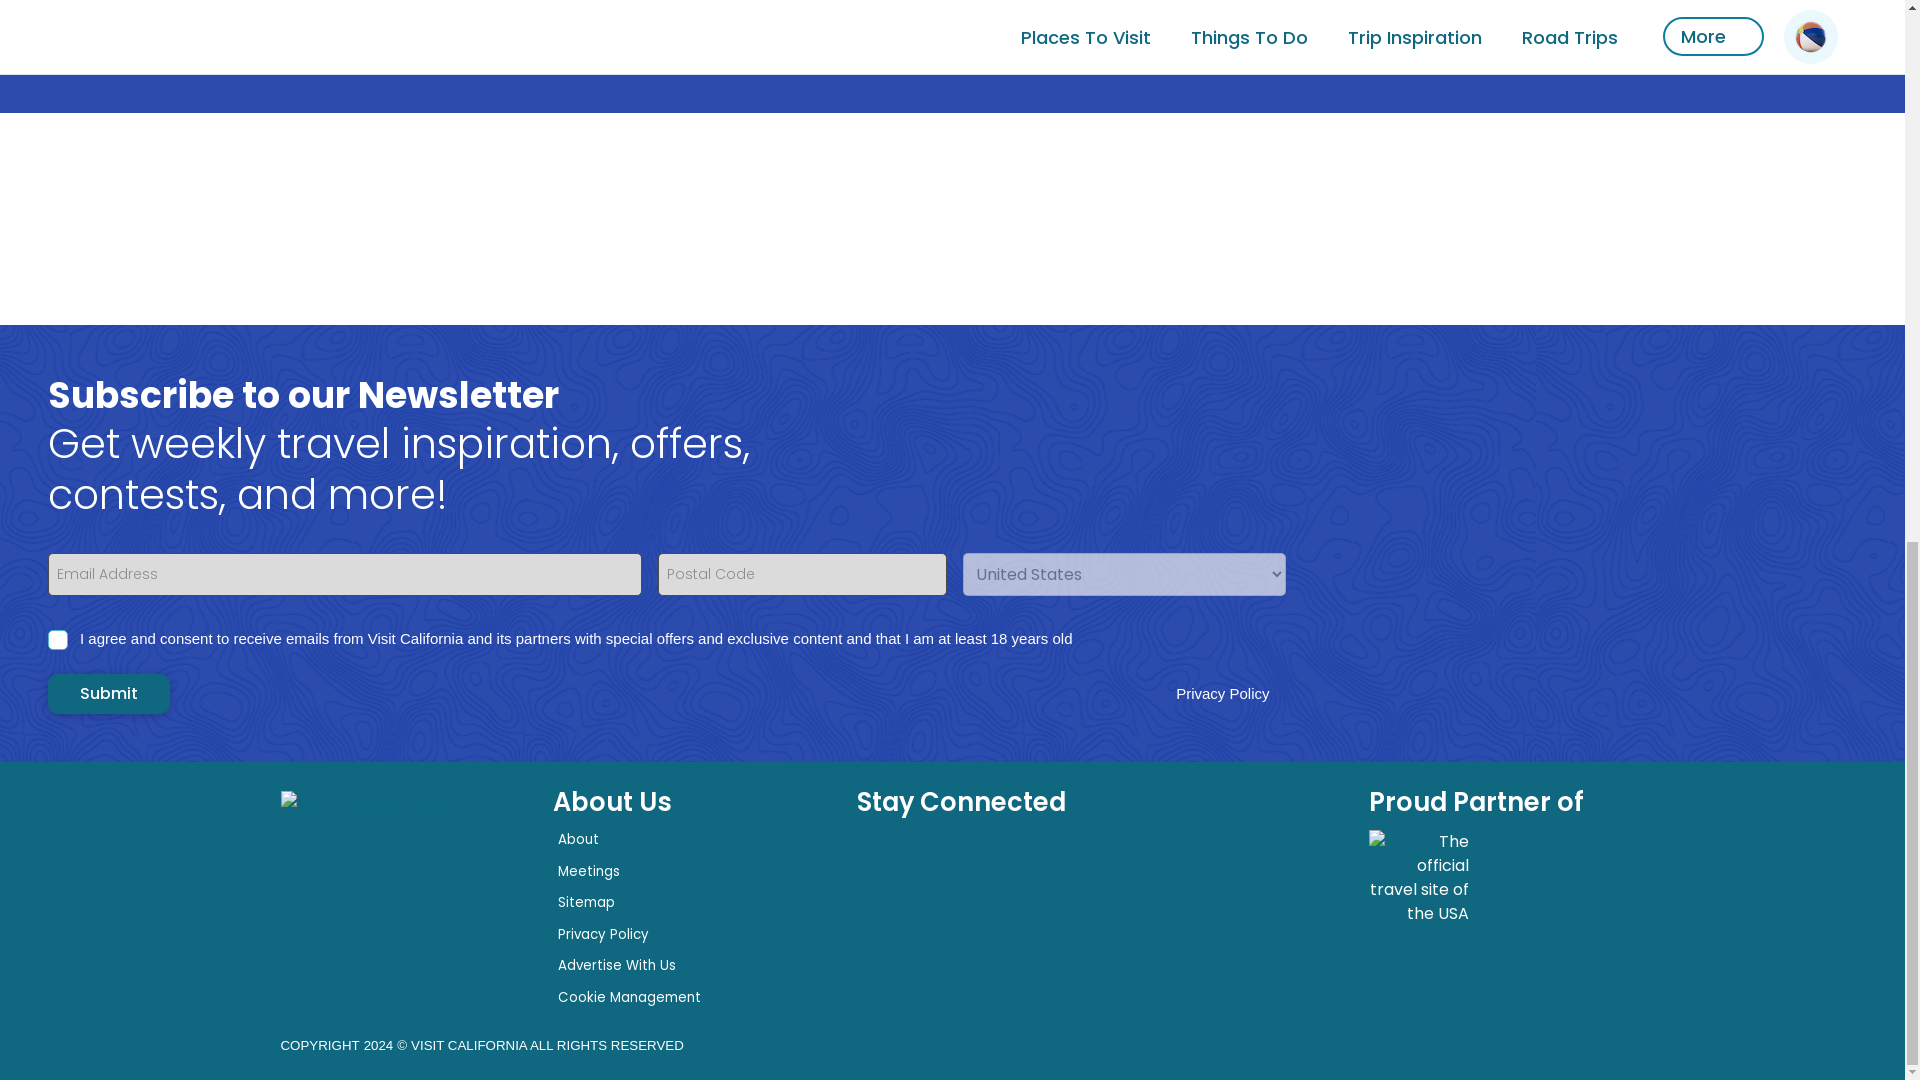 The width and height of the screenshot is (1920, 1080). What do you see at coordinates (589, 871) in the screenshot?
I see `Meetings` at bounding box center [589, 871].